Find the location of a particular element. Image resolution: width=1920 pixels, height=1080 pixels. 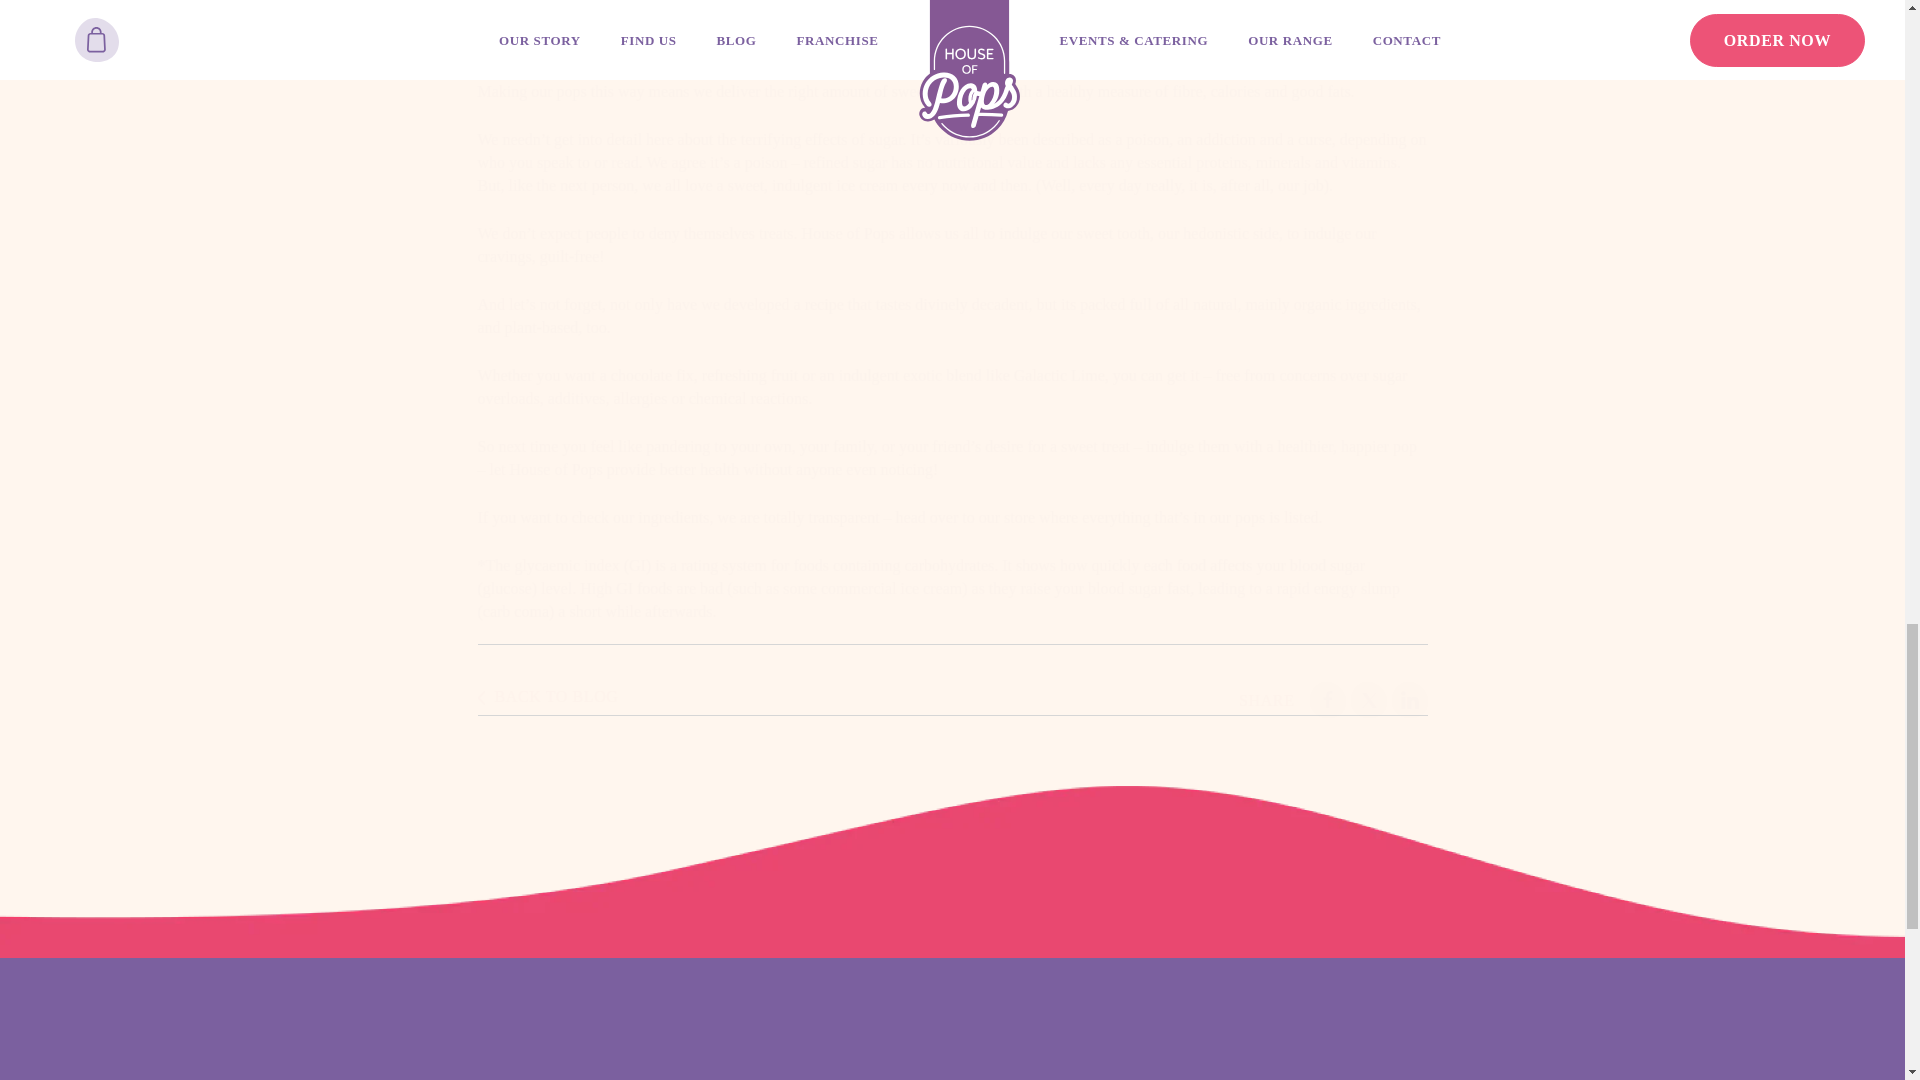

BACK TO BLOG is located at coordinates (1368, 700).